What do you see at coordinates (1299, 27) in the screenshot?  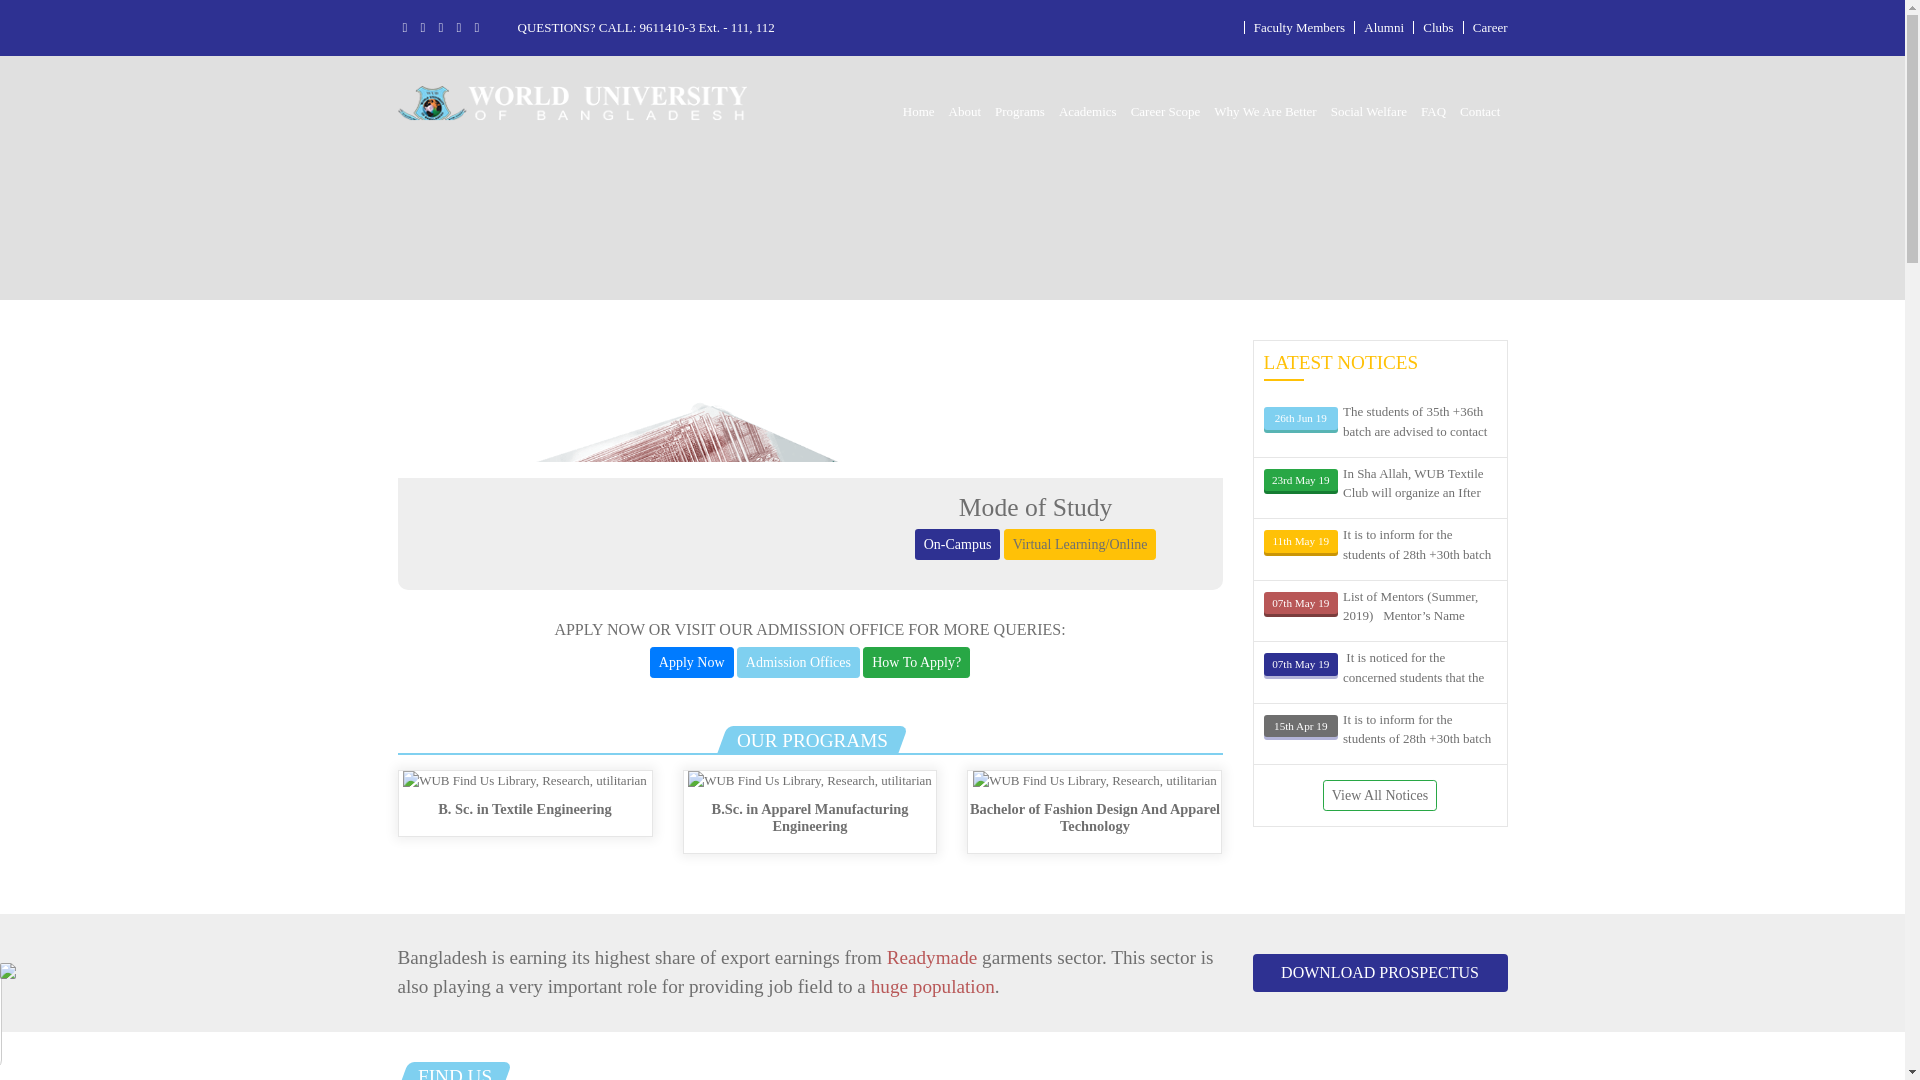 I see `Faculty Members` at bounding box center [1299, 27].